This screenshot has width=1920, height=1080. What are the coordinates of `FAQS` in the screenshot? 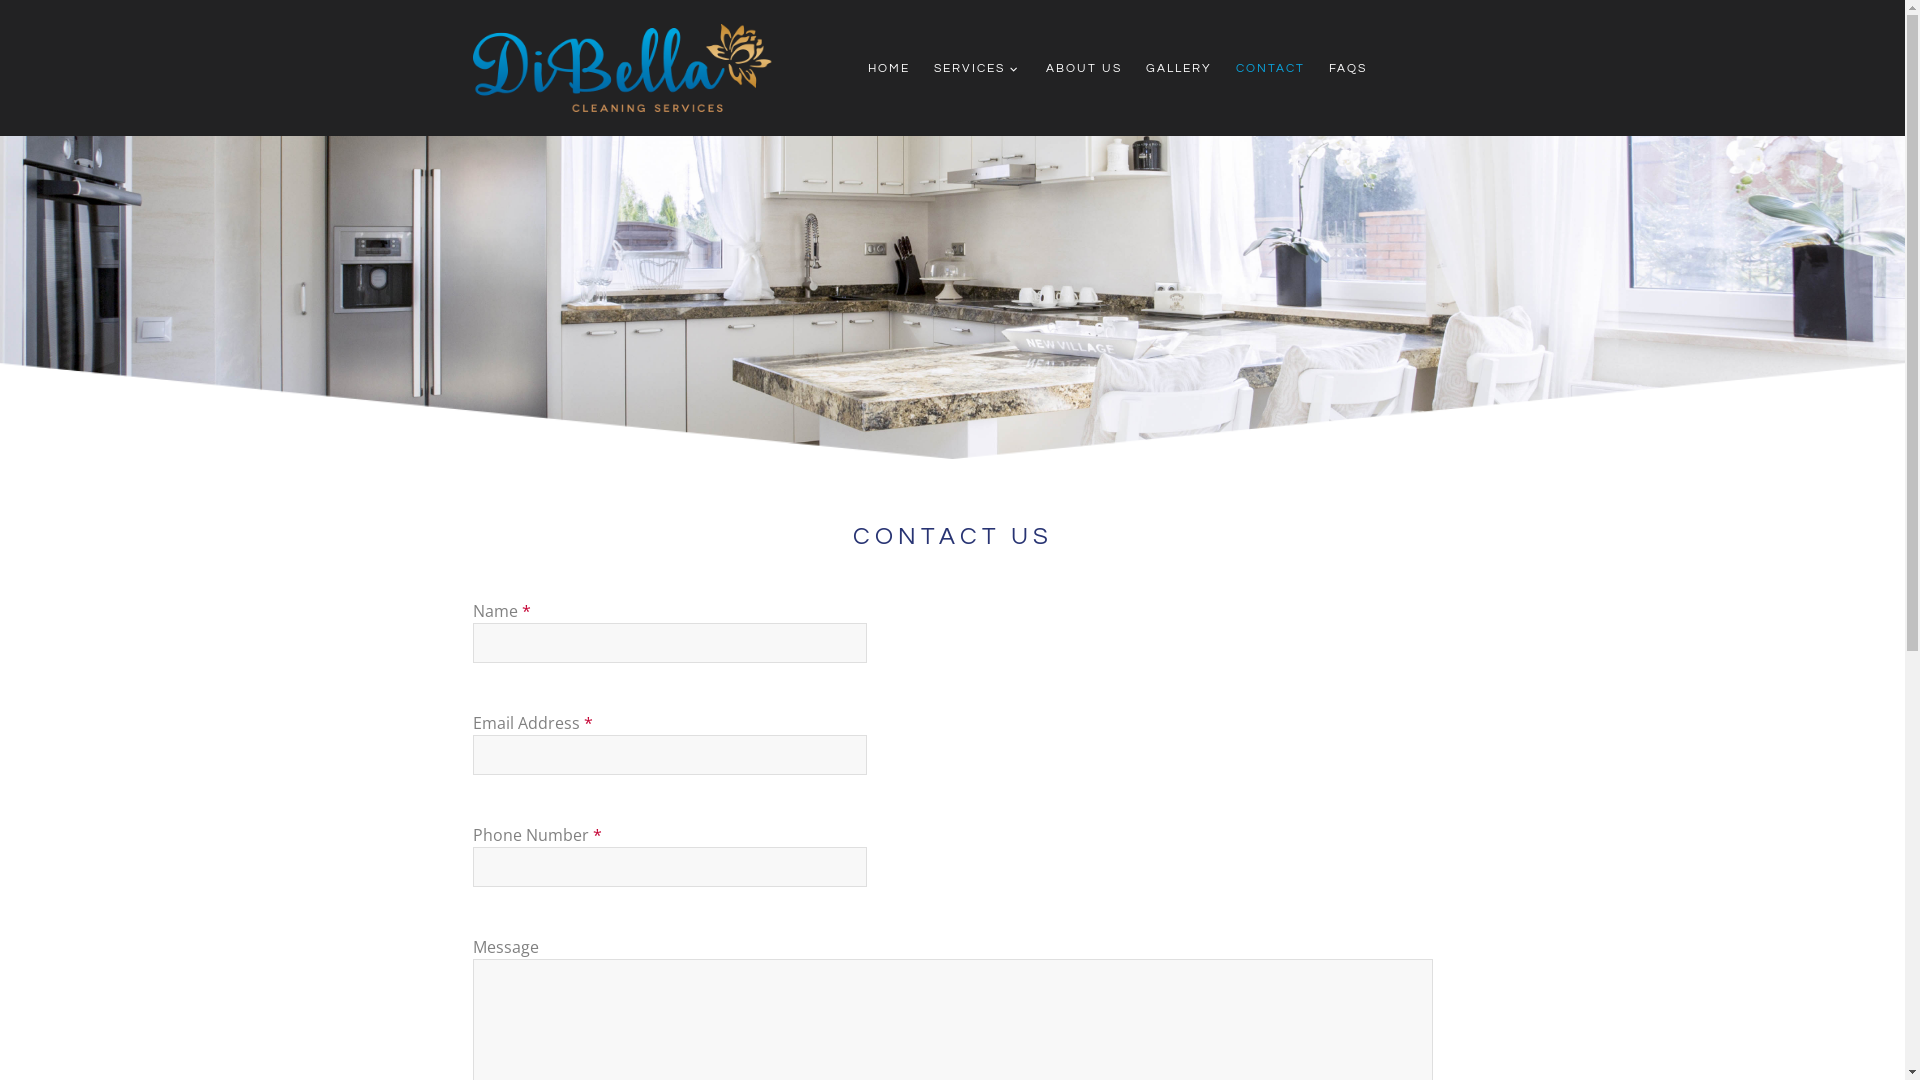 It's located at (1348, 68).